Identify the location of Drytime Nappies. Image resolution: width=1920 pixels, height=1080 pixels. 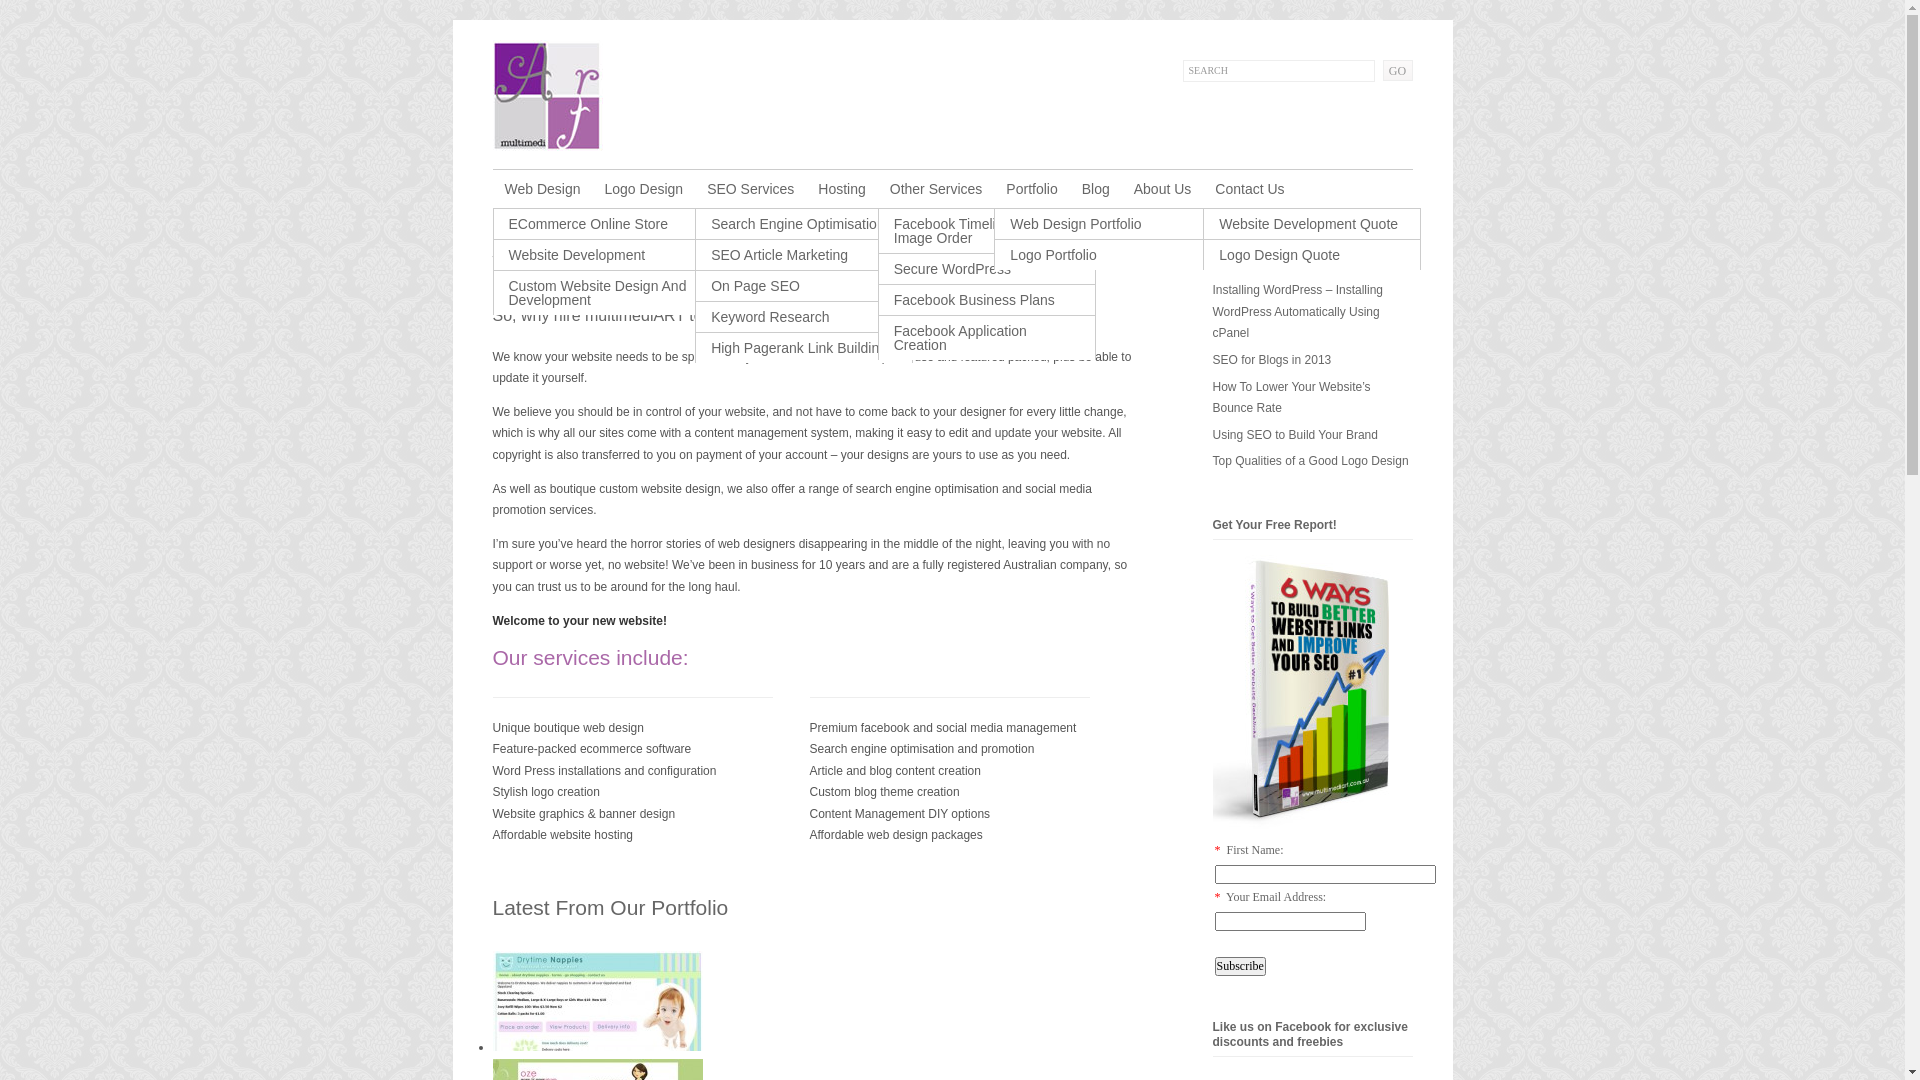
(596, 1047).